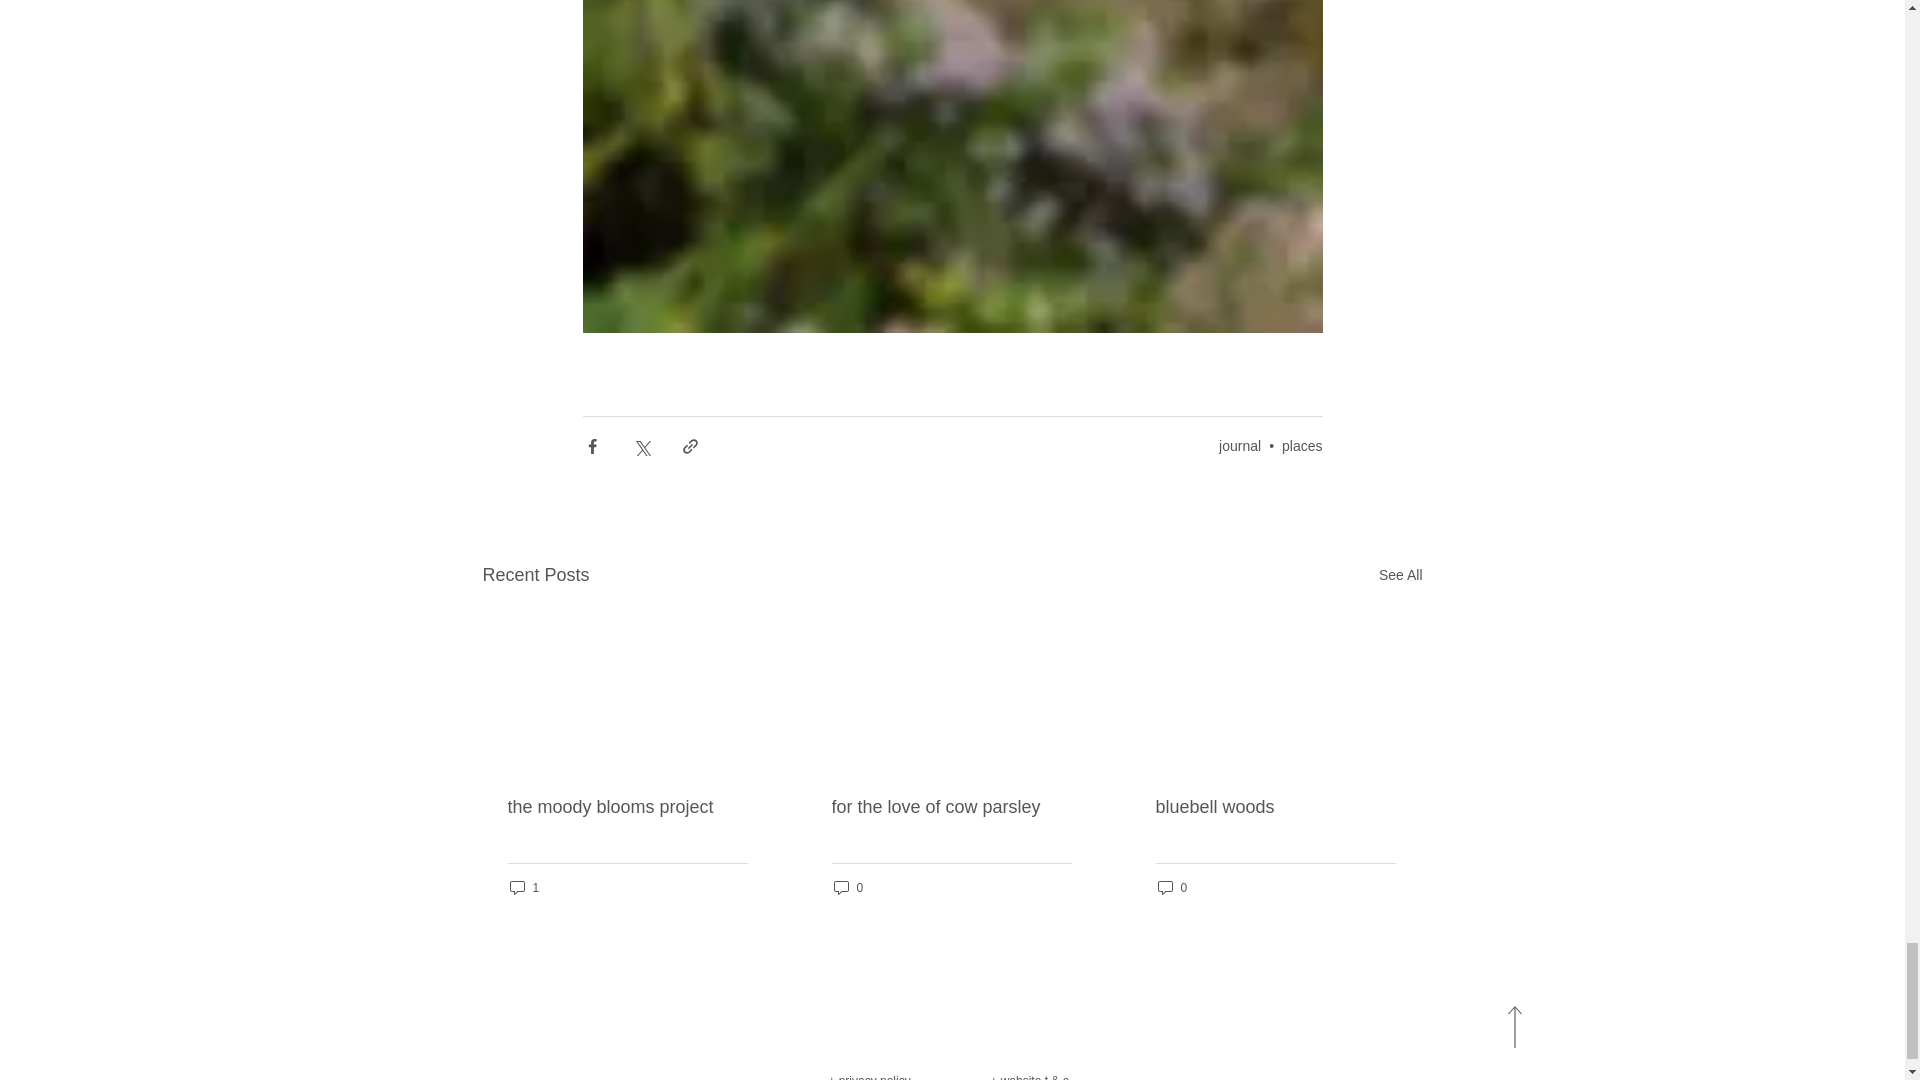 This screenshot has width=1920, height=1080. Describe the element at coordinates (1172, 888) in the screenshot. I see `0` at that location.